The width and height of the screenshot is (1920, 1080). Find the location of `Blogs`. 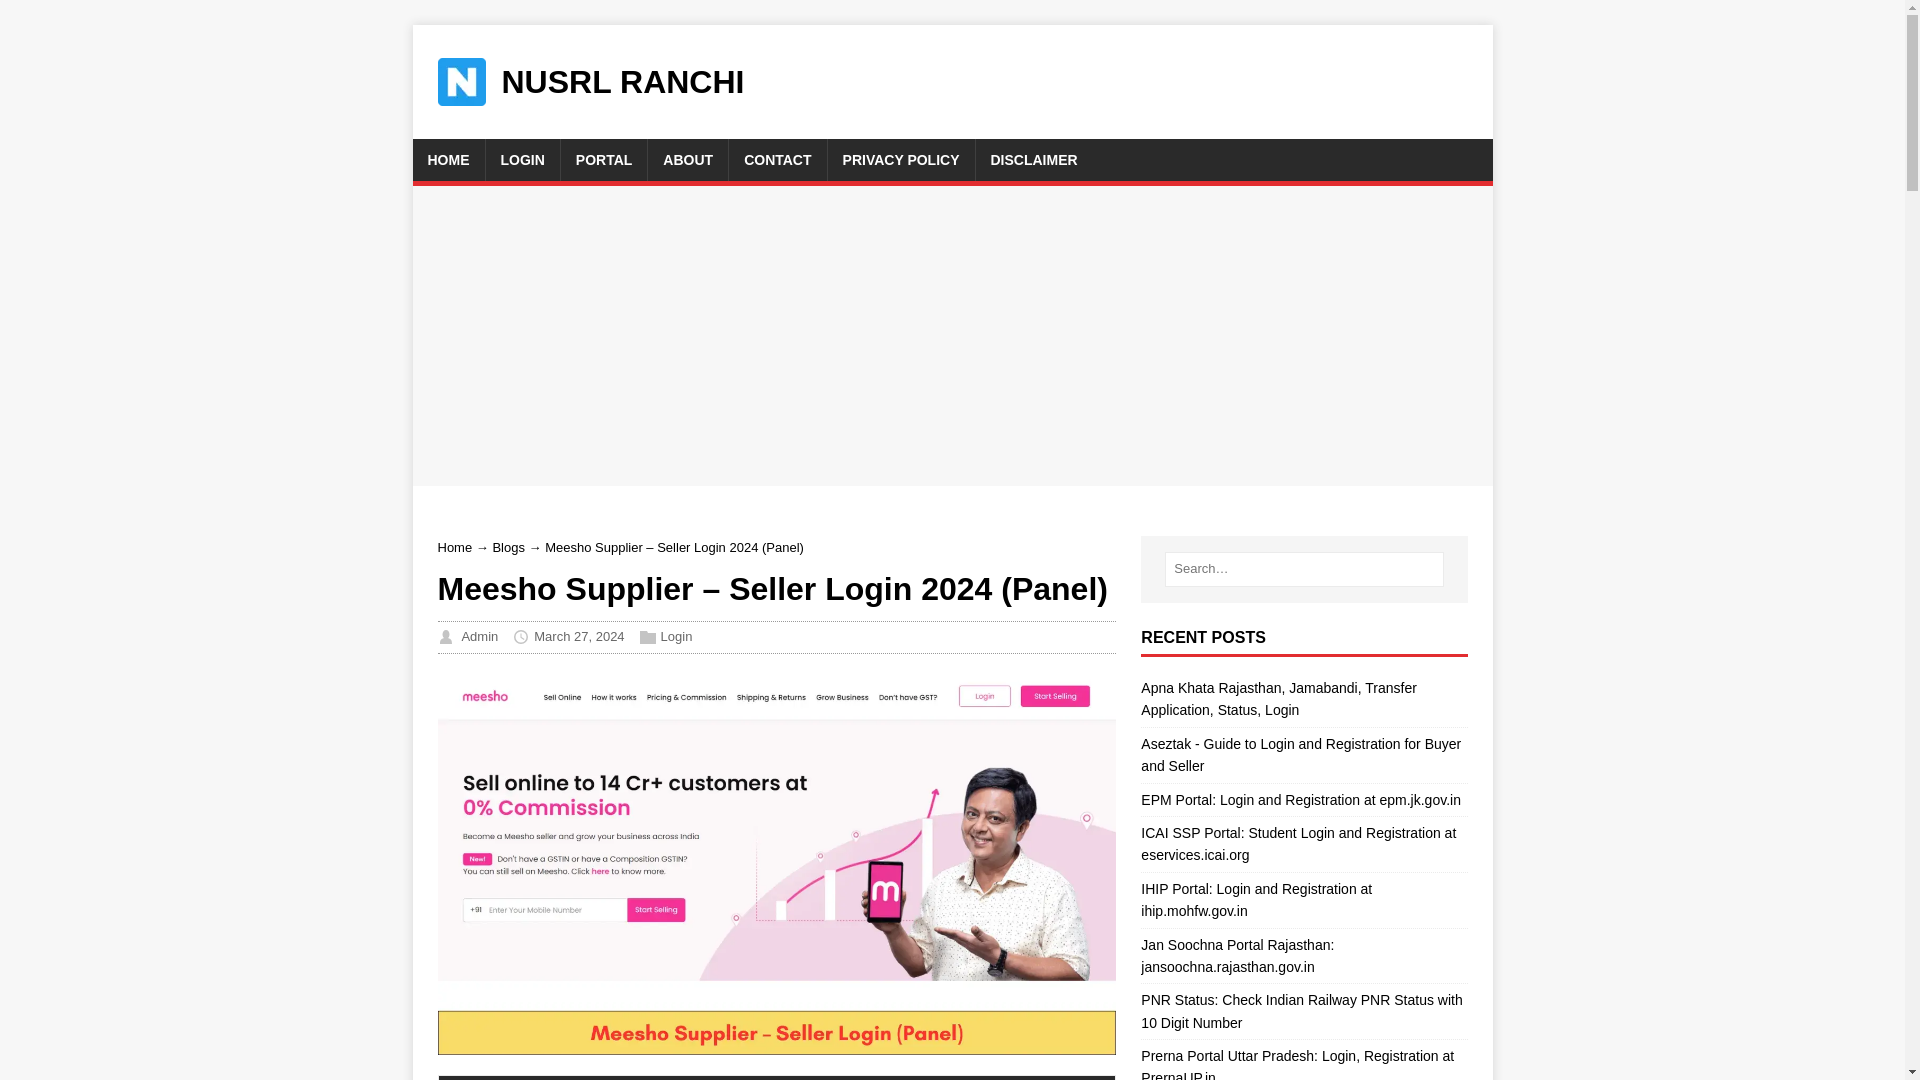

Blogs is located at coordinates (508, 548).